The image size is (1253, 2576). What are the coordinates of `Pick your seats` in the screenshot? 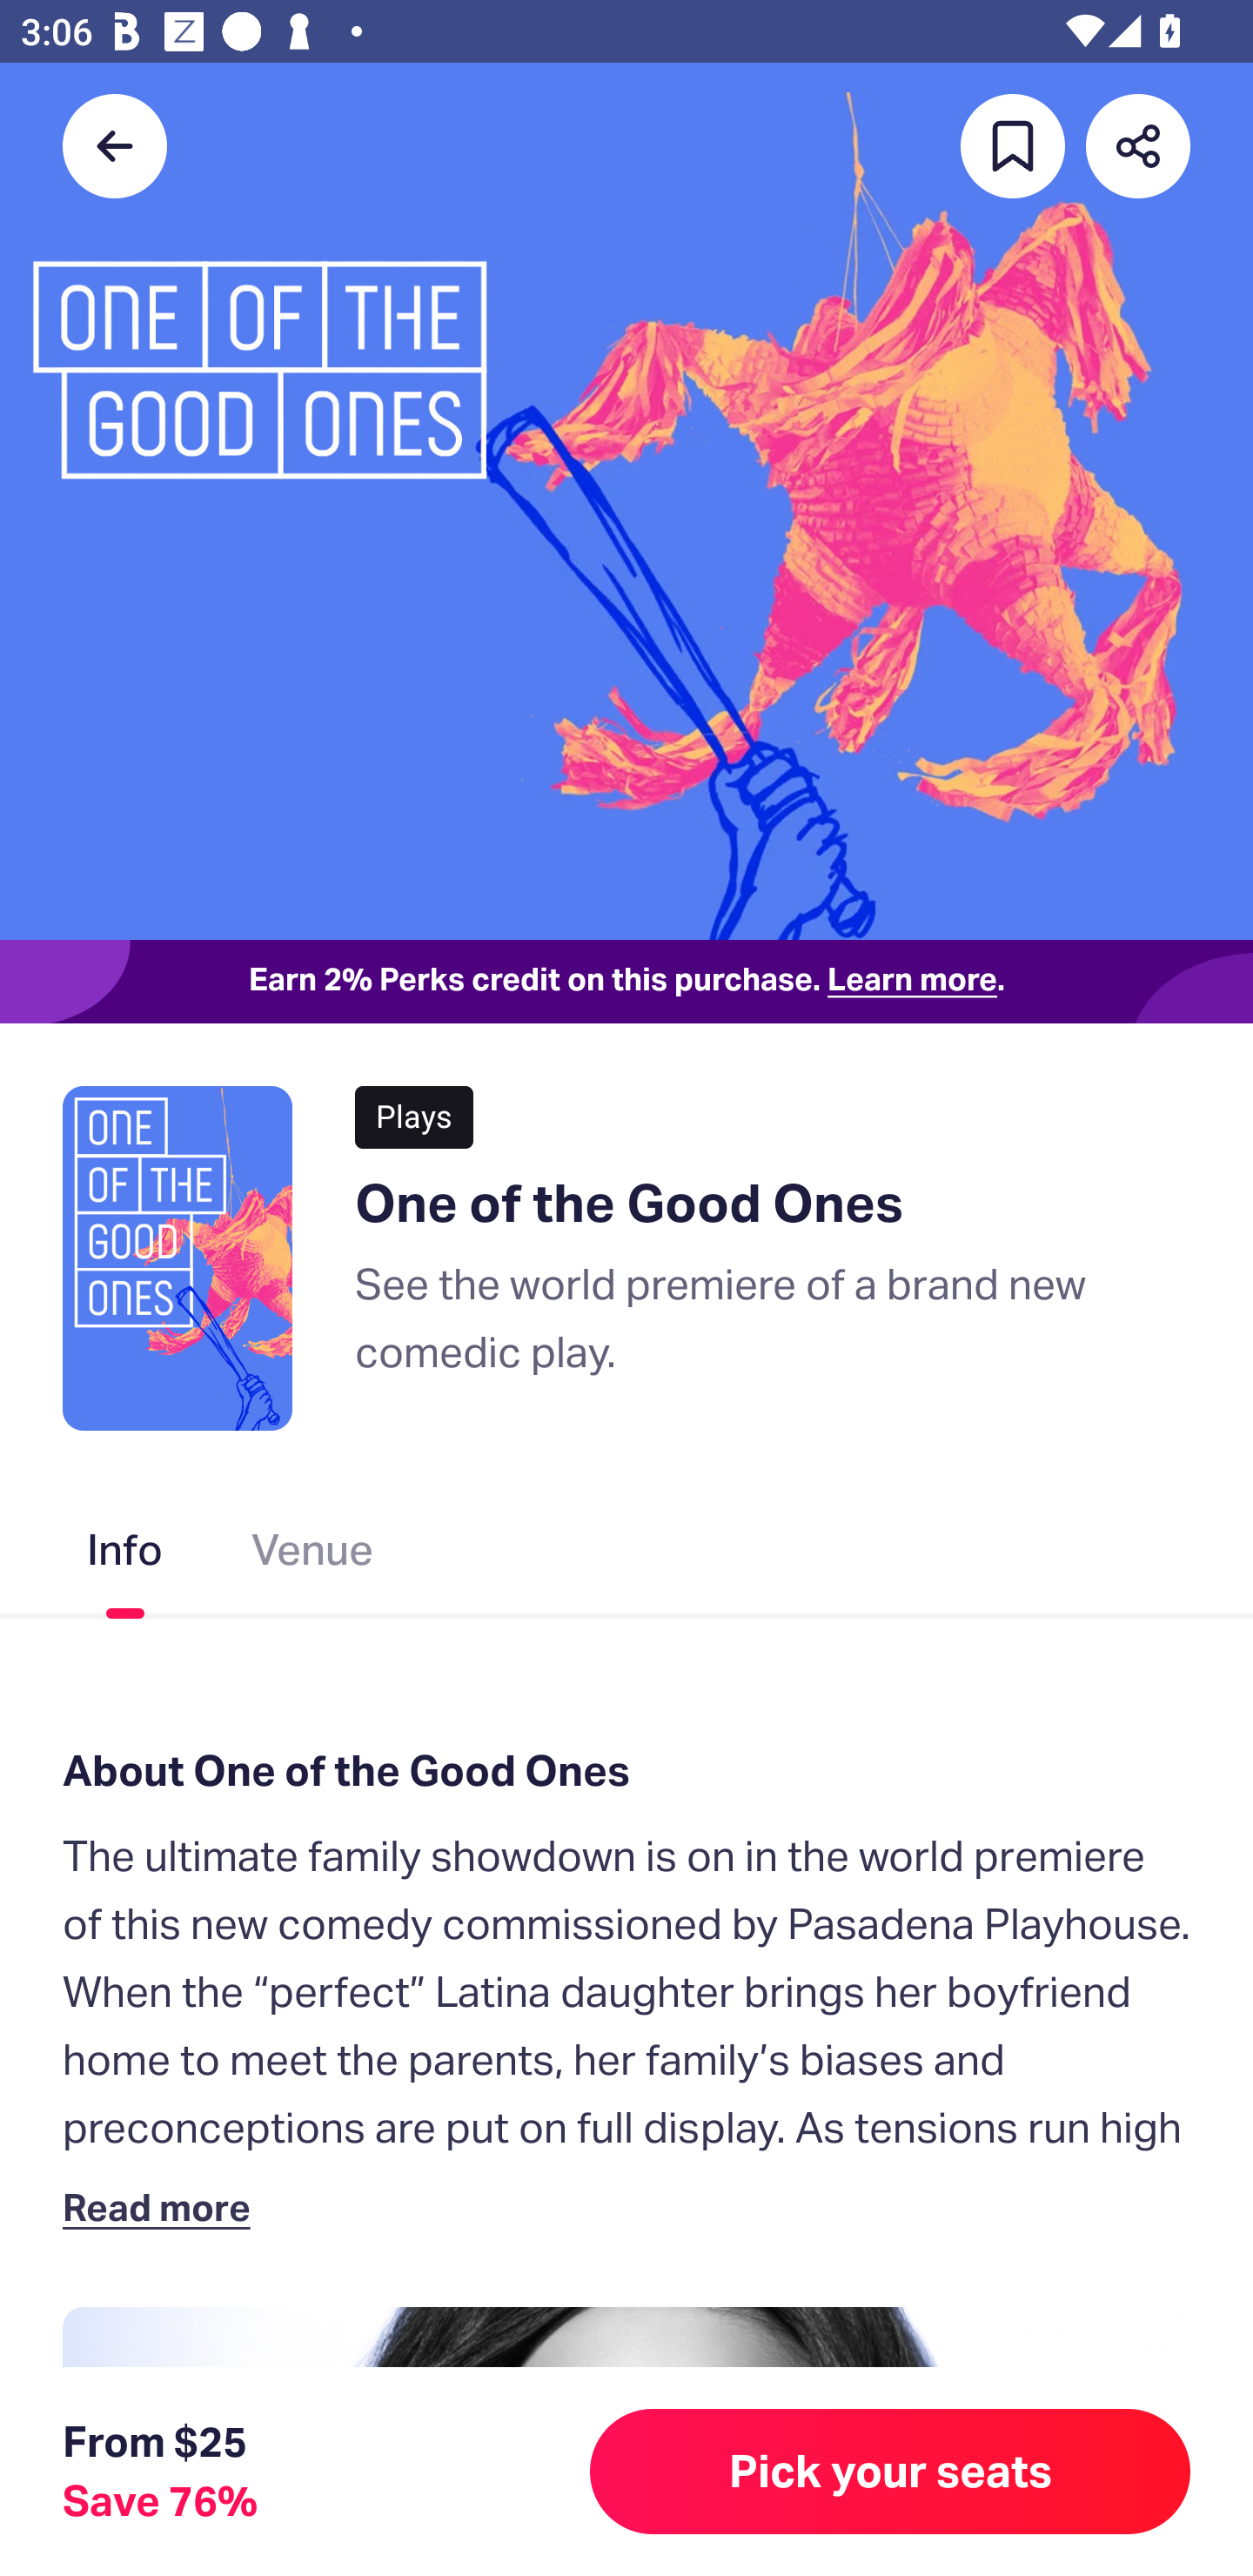 It's located at (890, 2472).